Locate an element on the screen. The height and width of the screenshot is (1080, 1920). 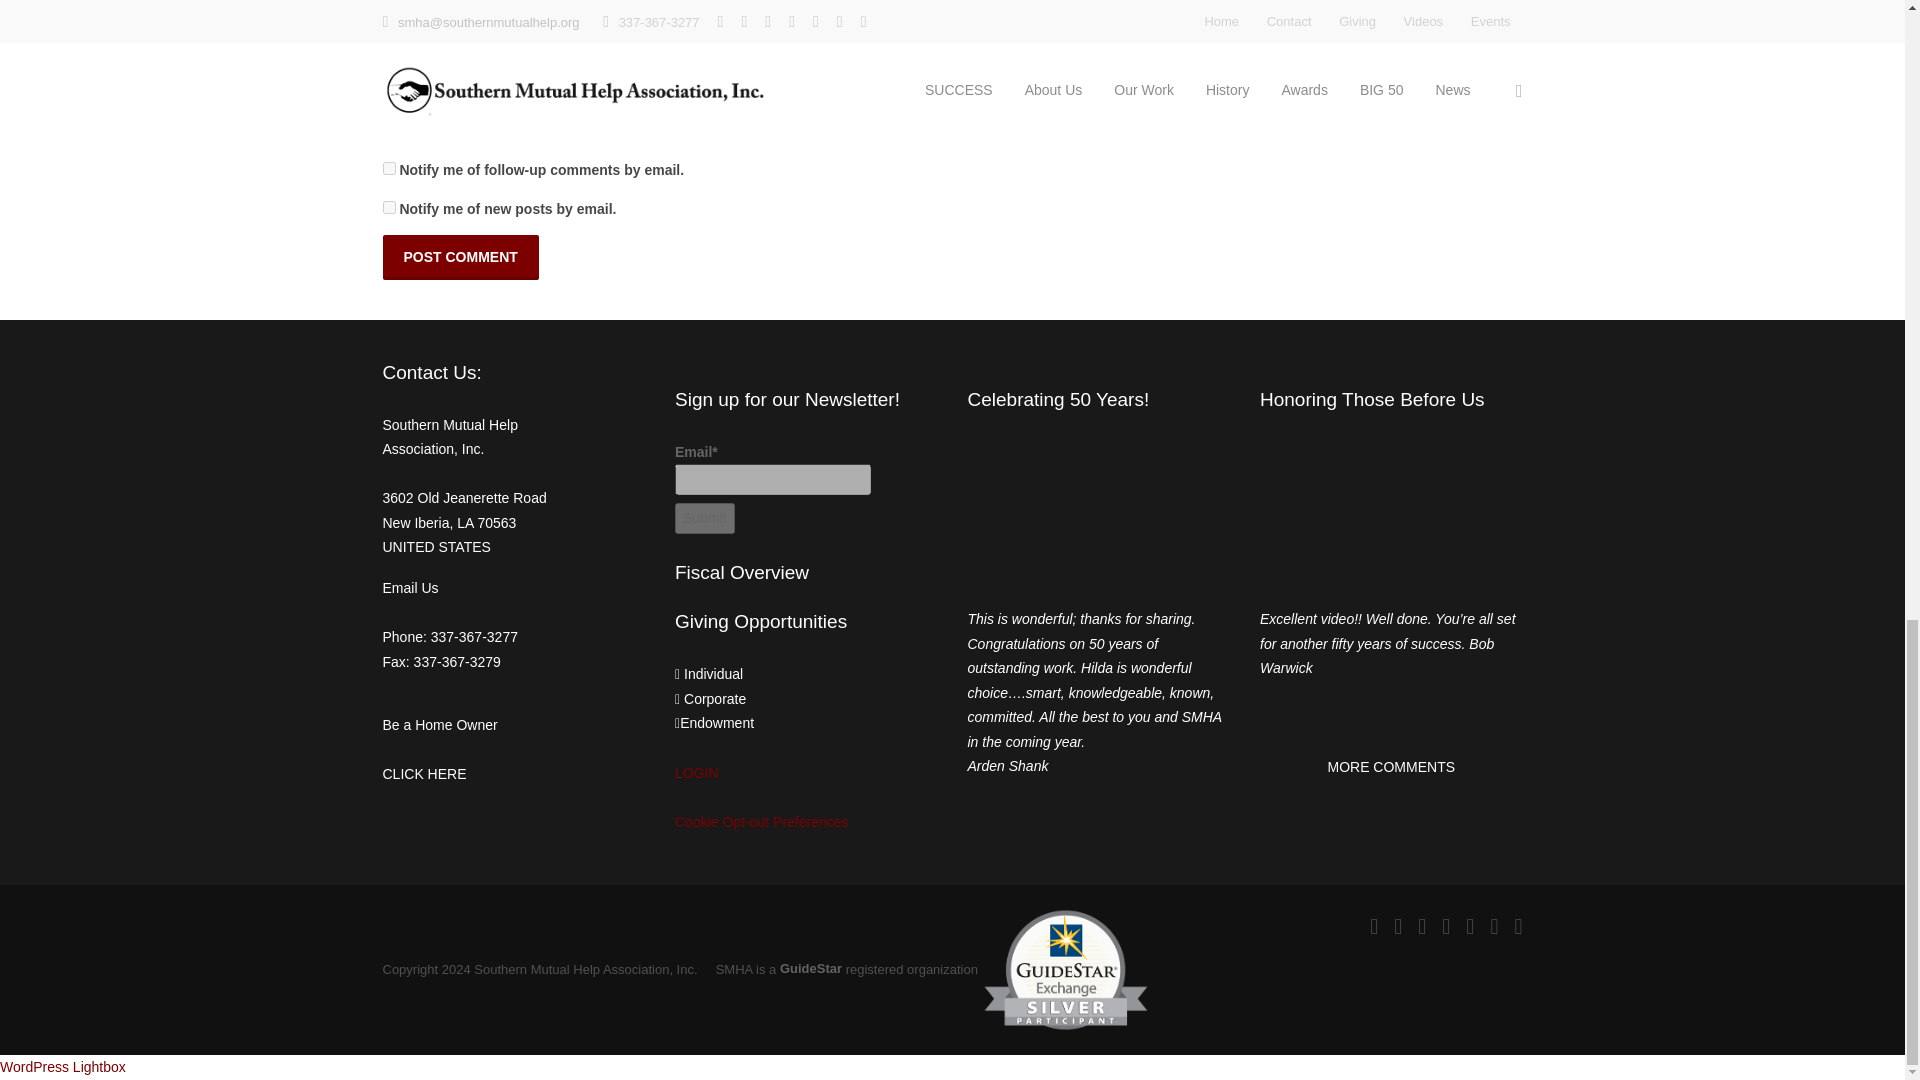
WordPress Lightbox is located at coordinates (63, 1066).